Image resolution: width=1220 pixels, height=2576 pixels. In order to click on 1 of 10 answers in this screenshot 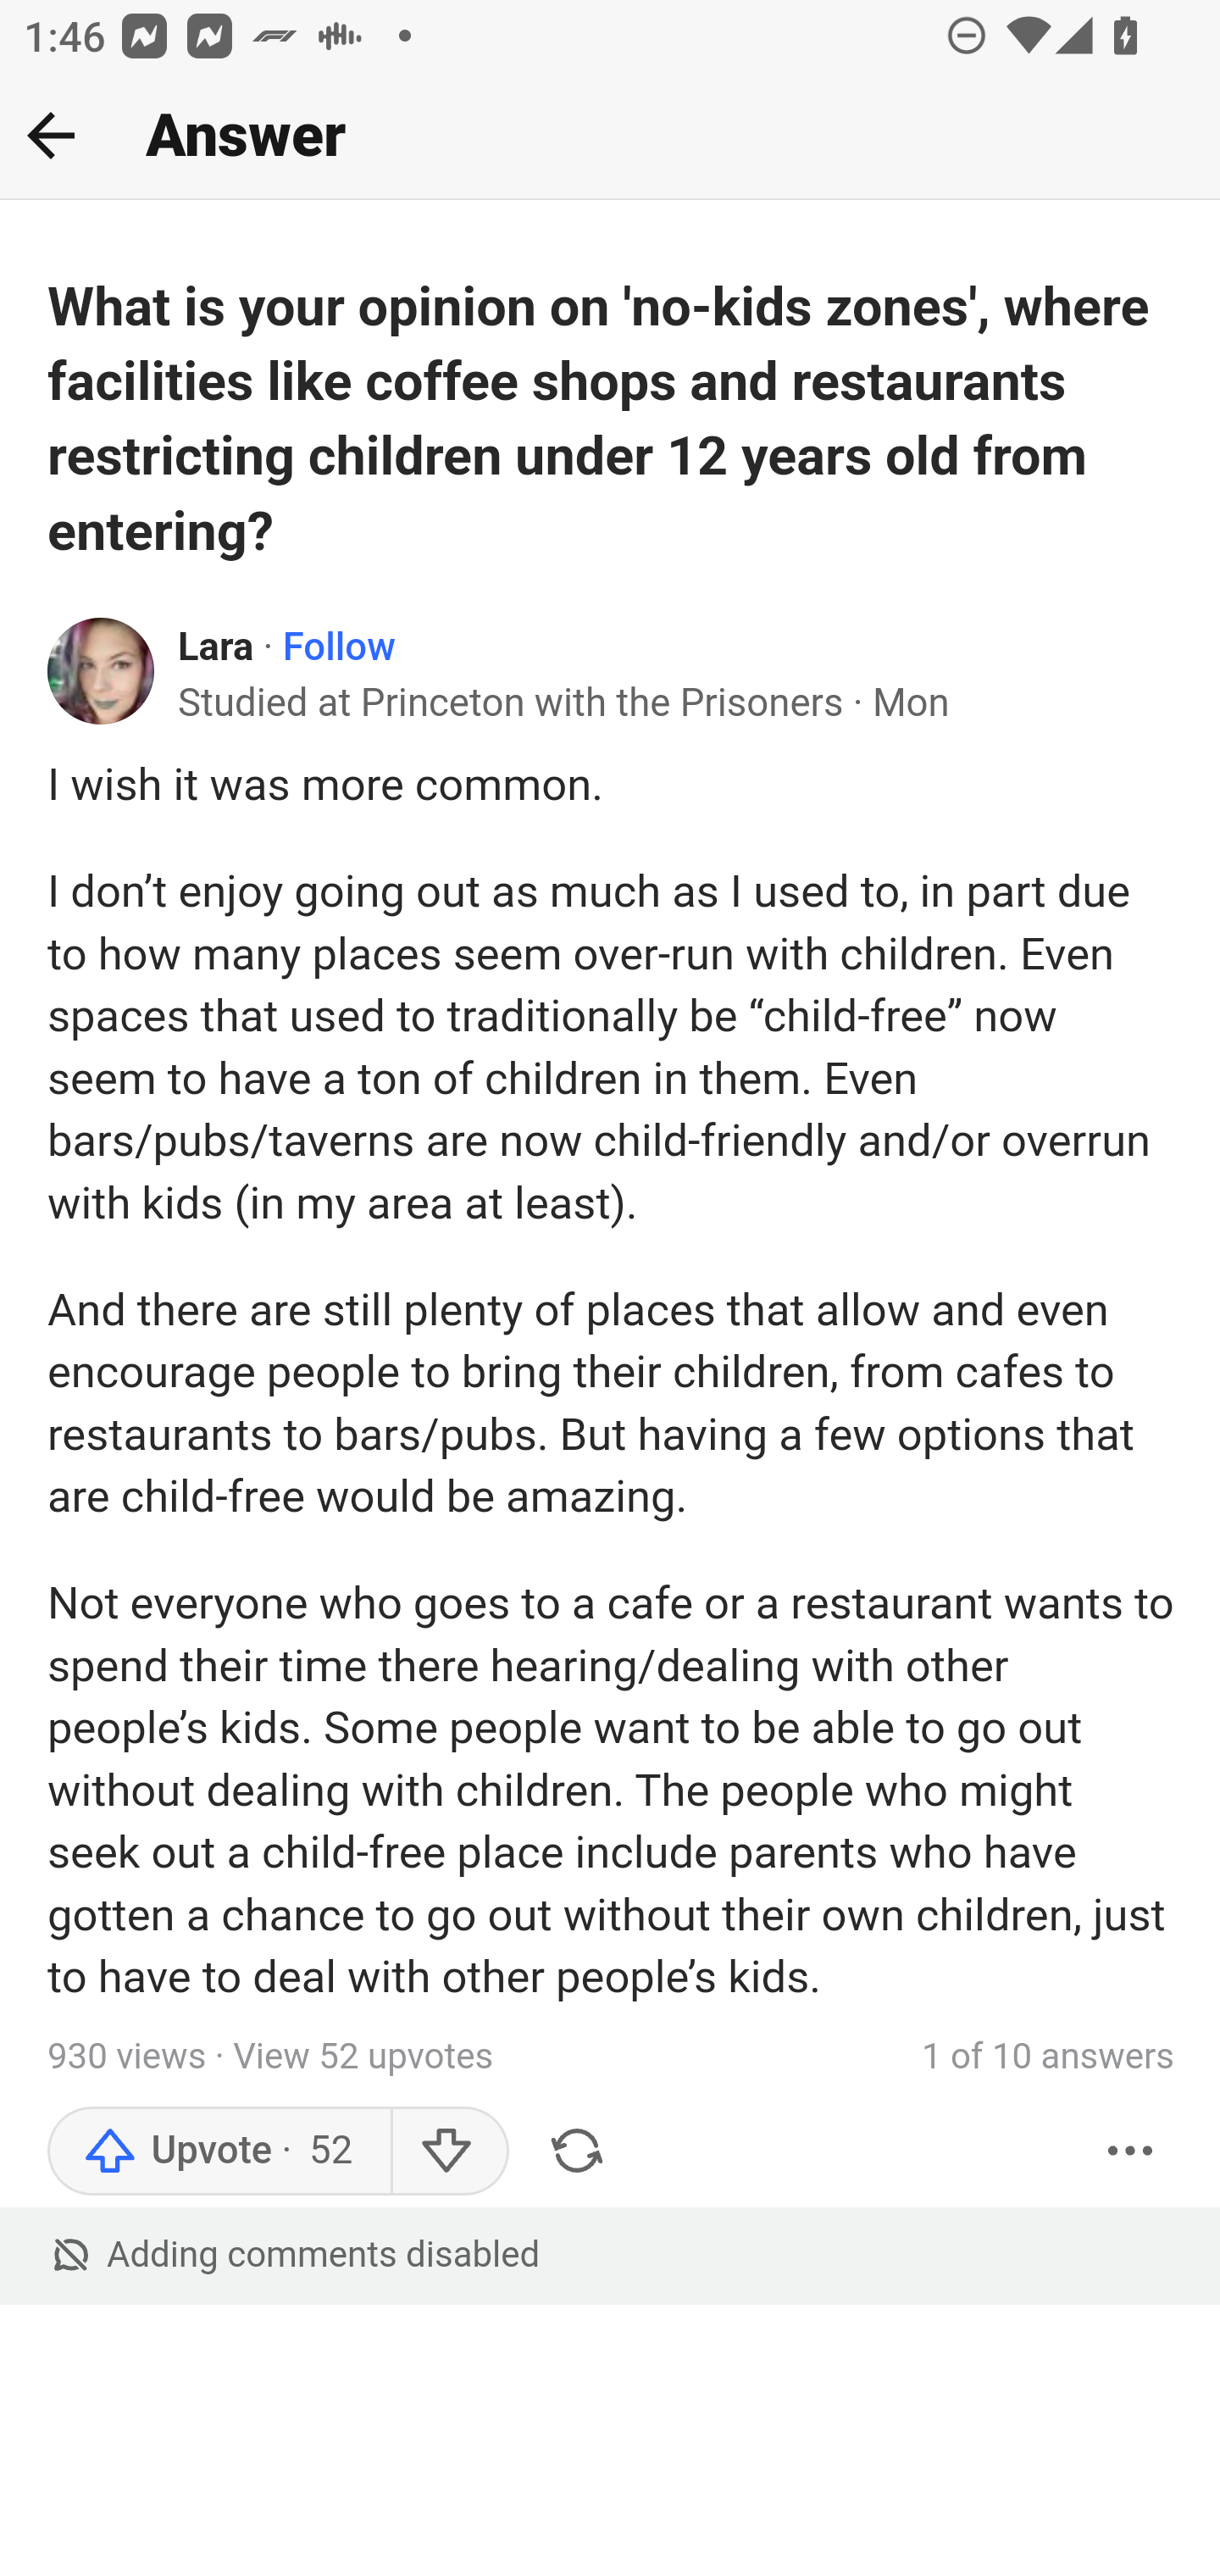, I will do `click(1047, 2057)`.